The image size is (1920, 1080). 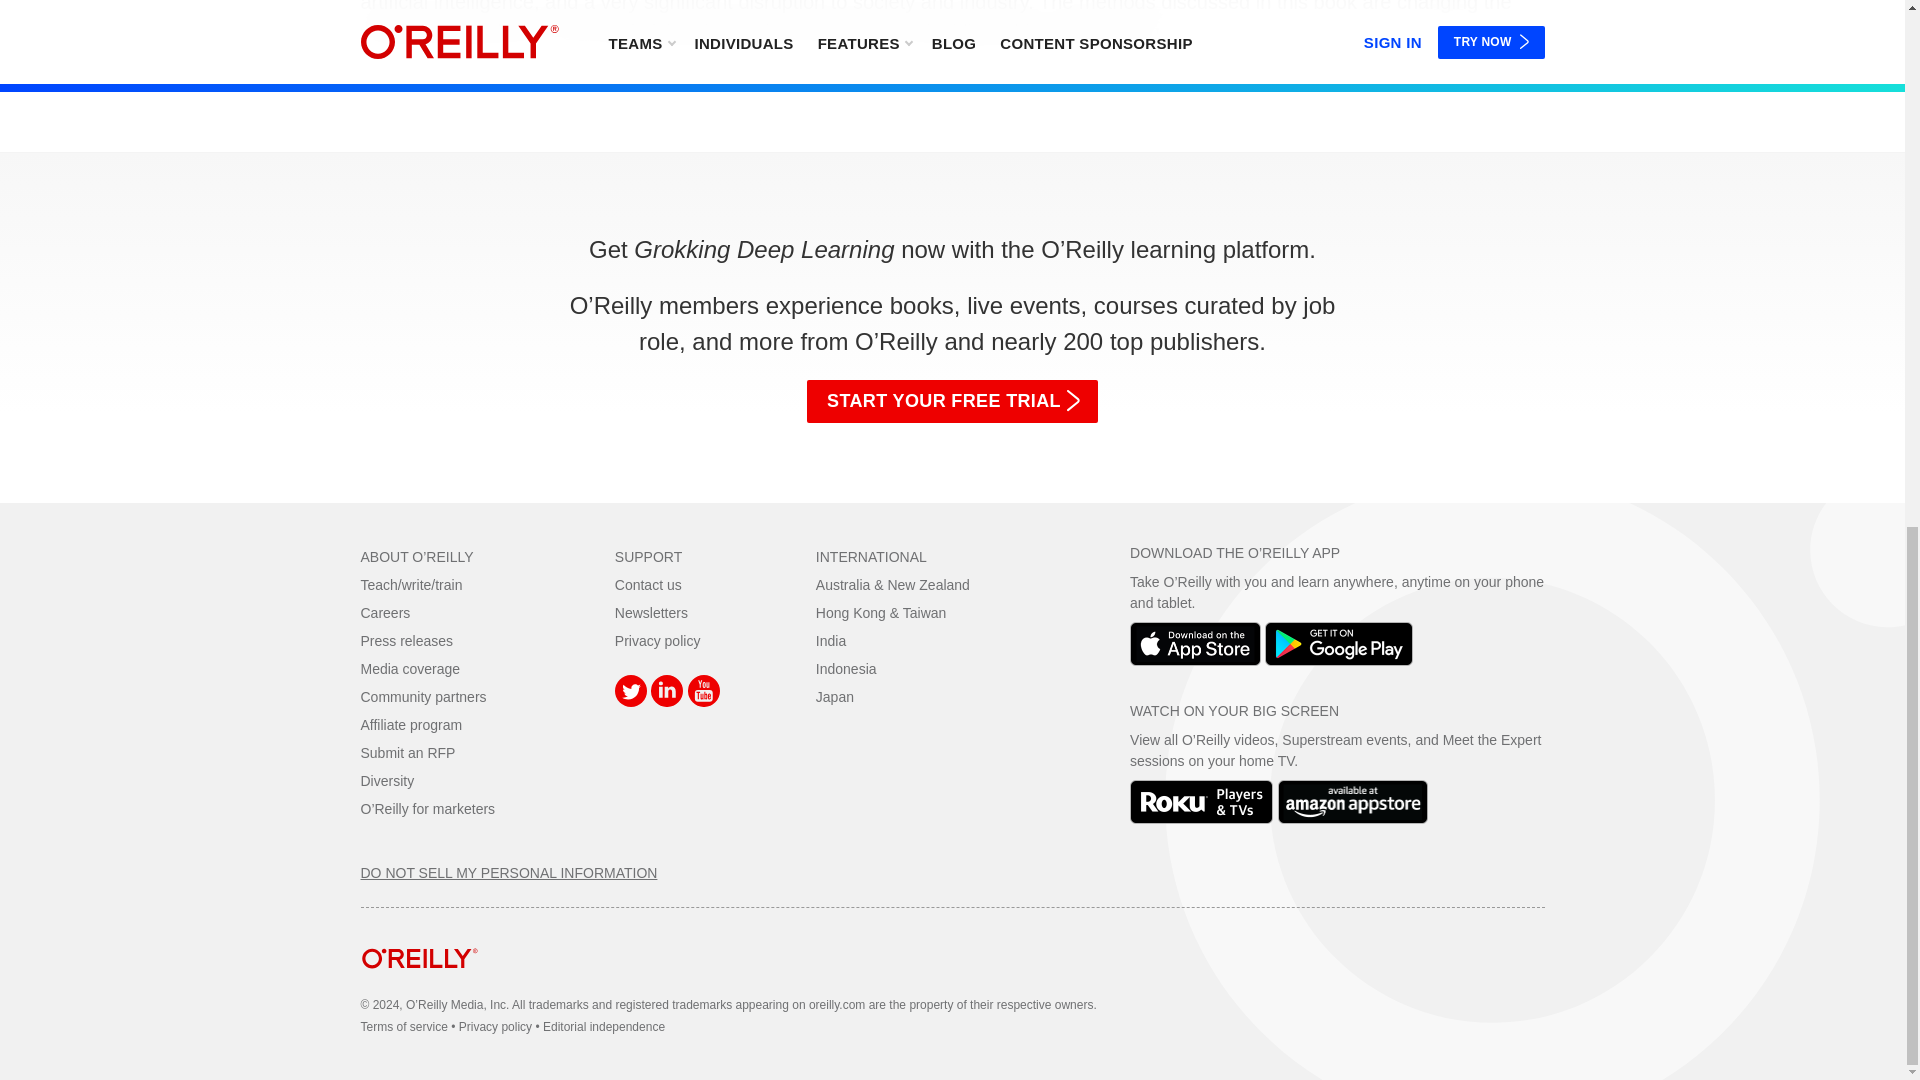 I want to click on Media coverage, so click(x=410, y=668).